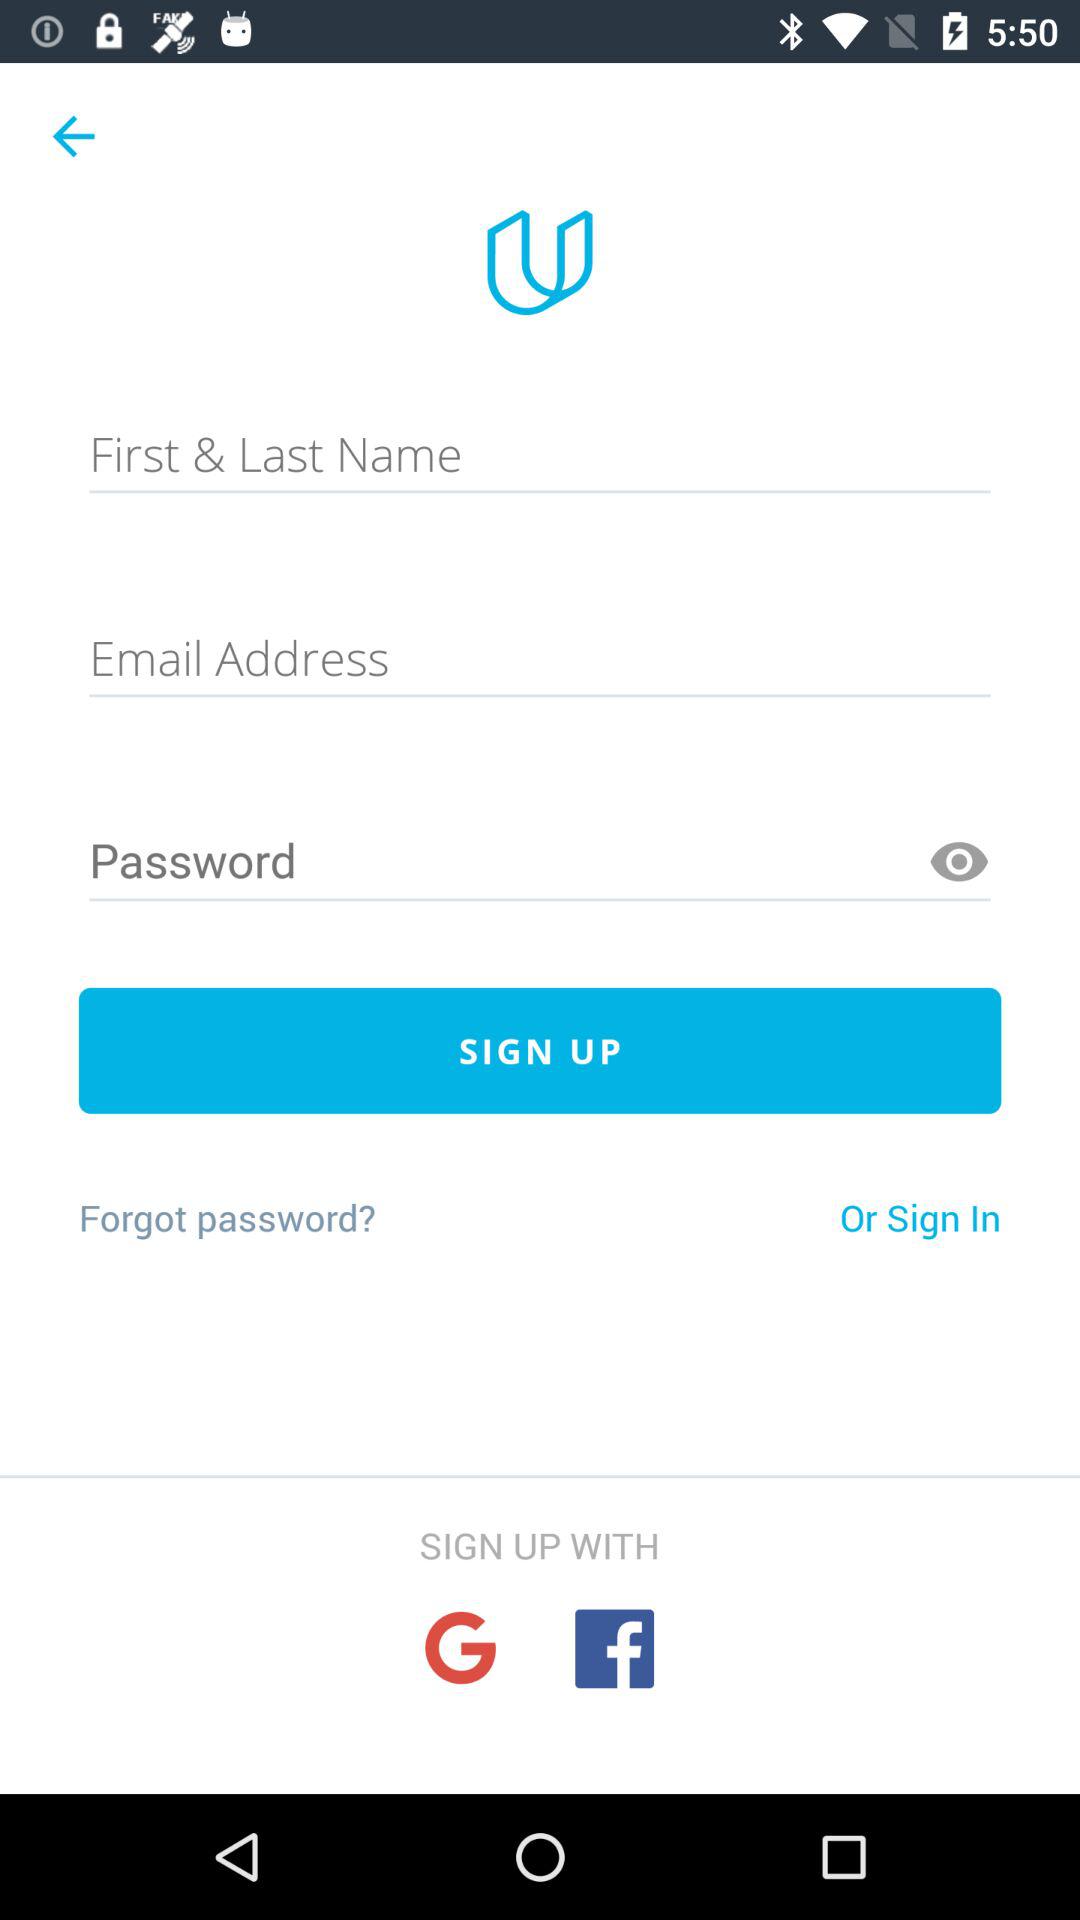  What do you see at coordinates (226, 1217) in the screenshot?
I see `launch the forgot password? on the left` at bounding box center [226, 1217].